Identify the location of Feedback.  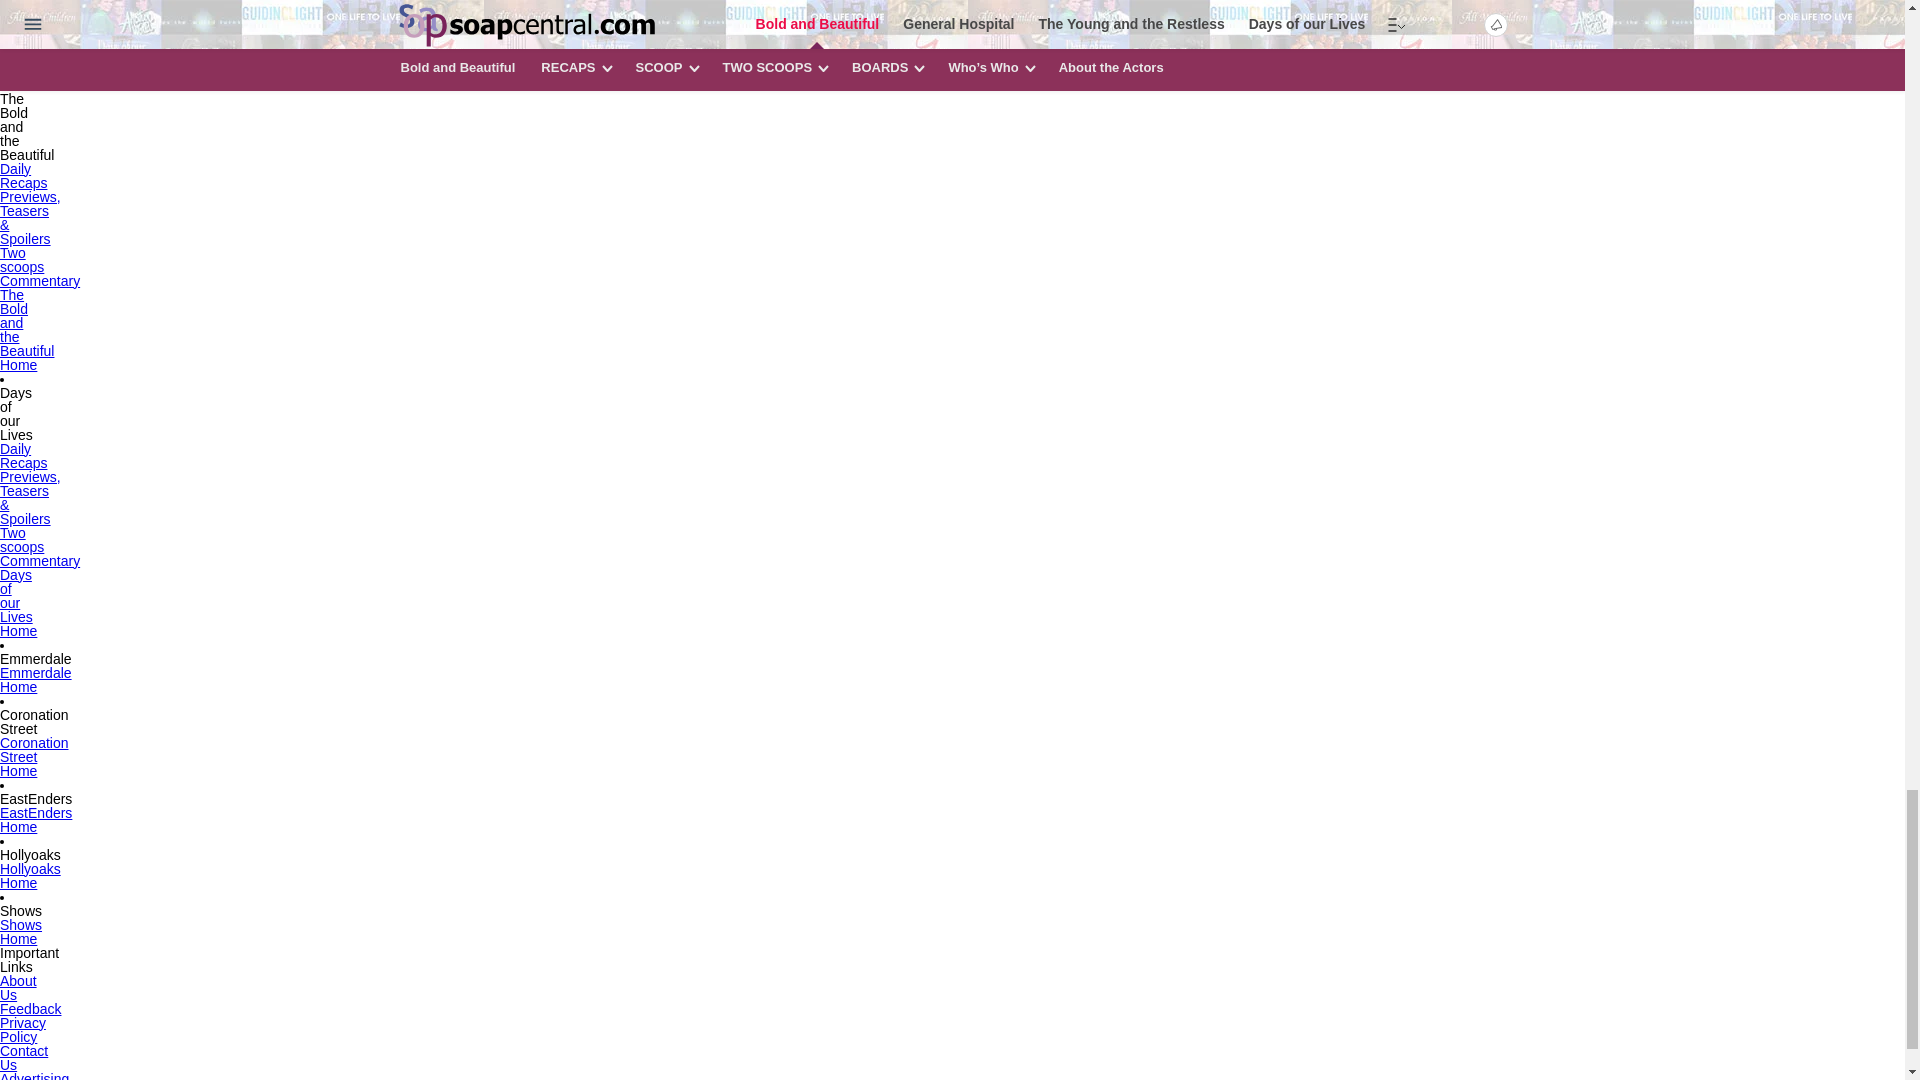
(30, 1008).